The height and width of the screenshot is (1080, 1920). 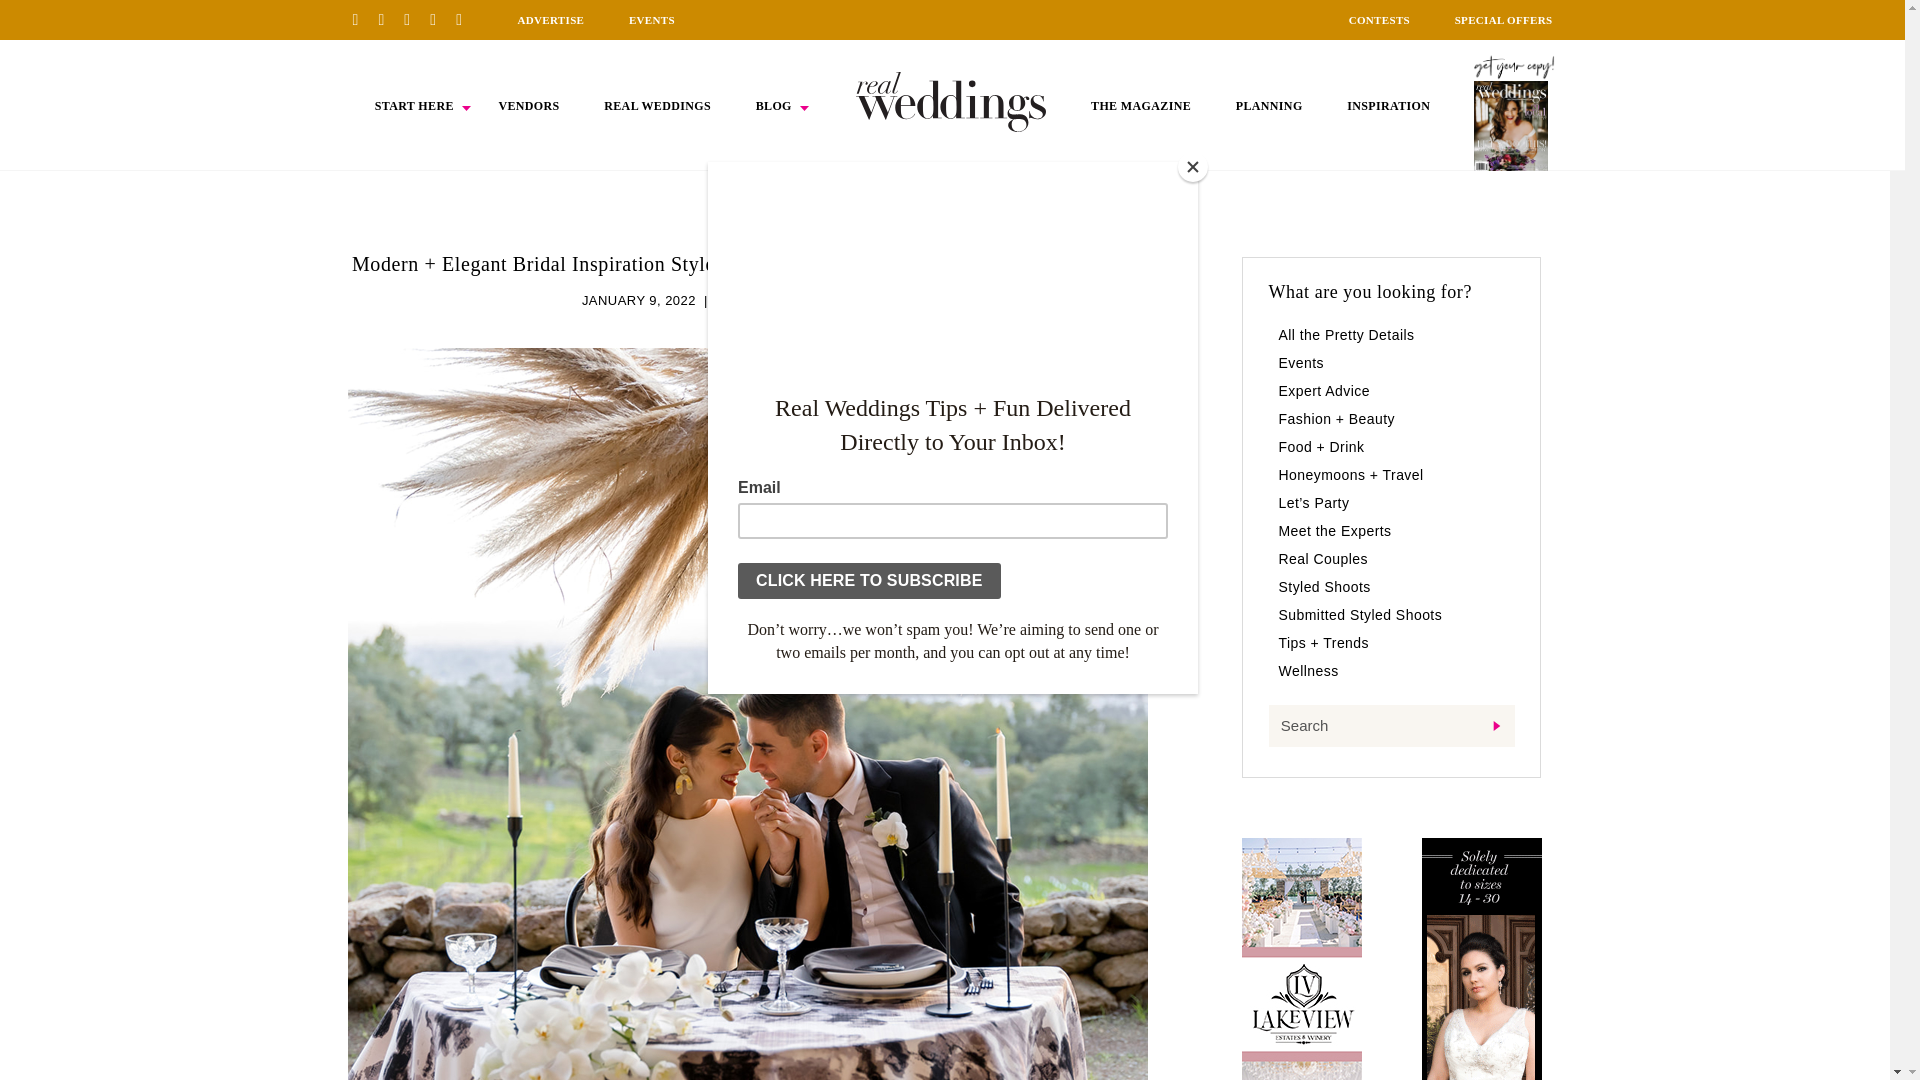 What do you see at coordinates (1379, 20) in the screenshot?
I see `CONTESTS` at bounding box center [1379, 20].